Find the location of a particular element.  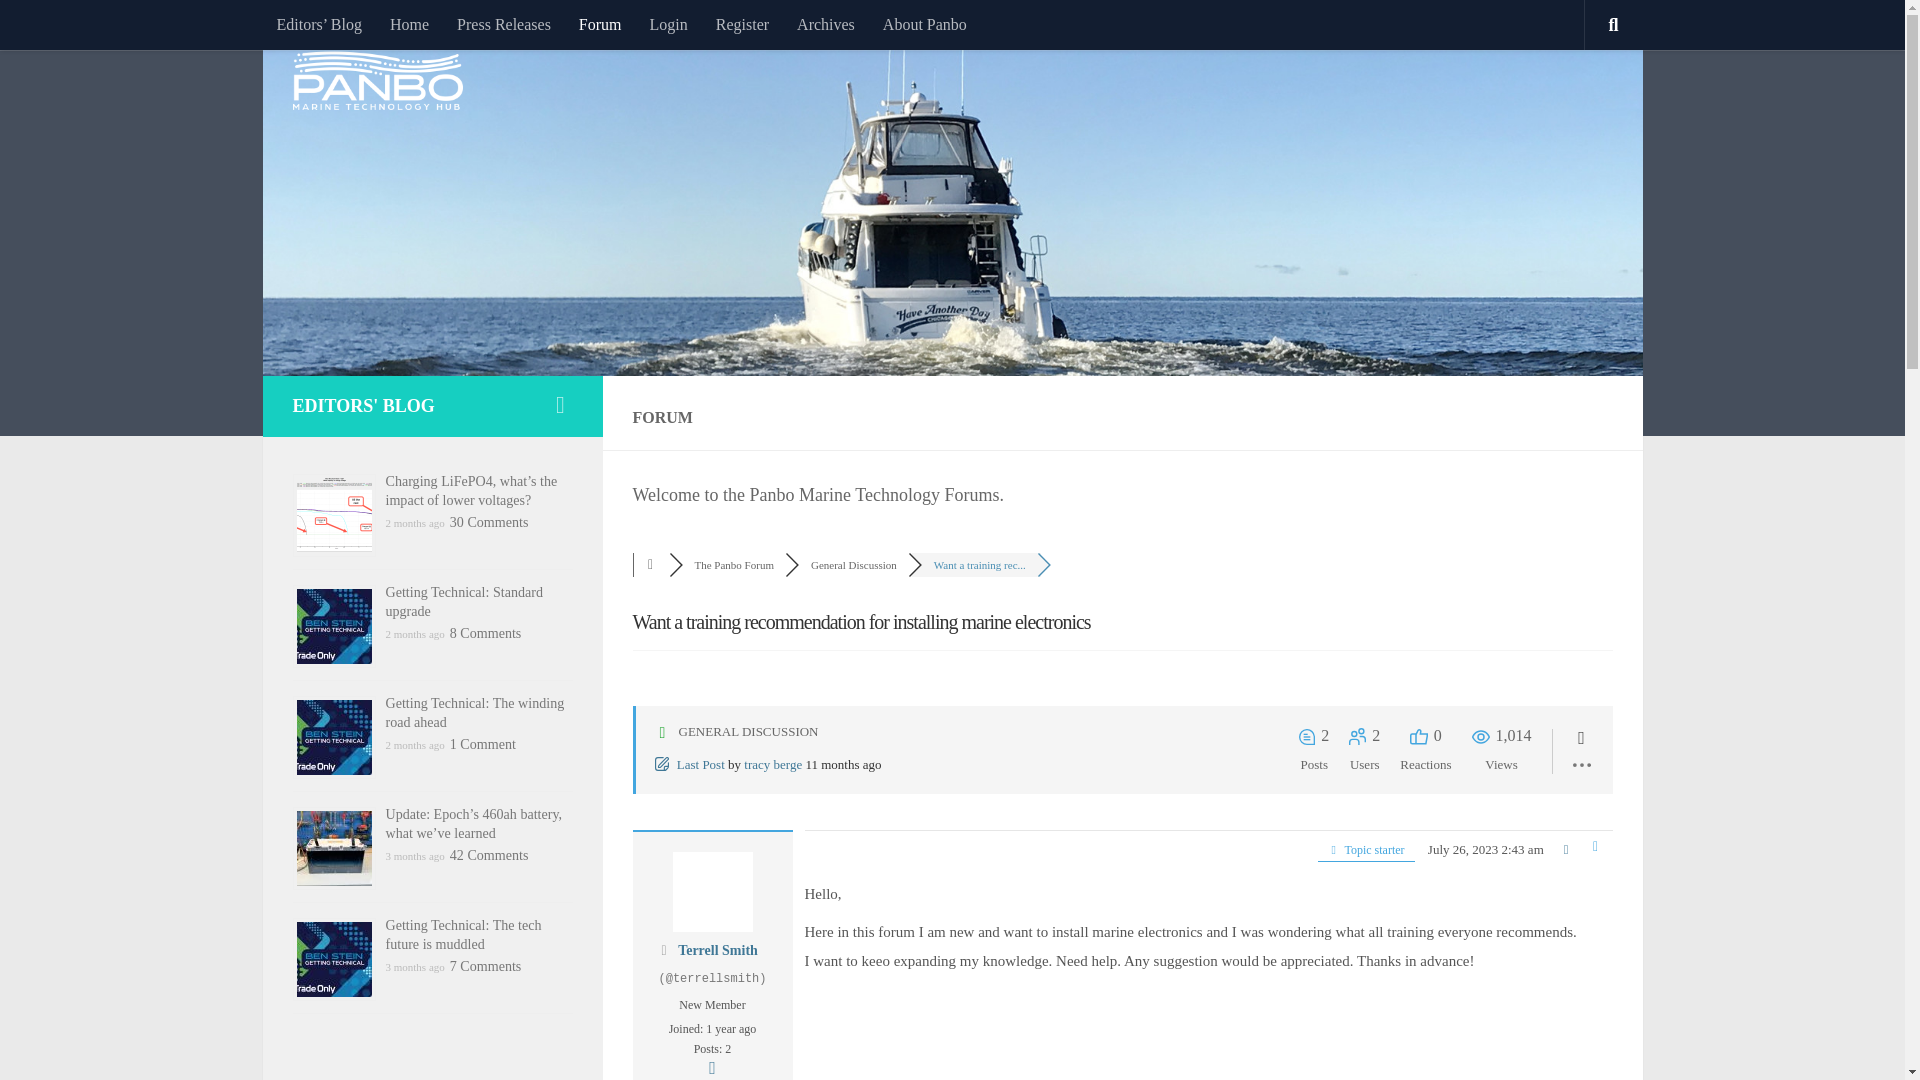

More is located at coordinates (712, 1068).